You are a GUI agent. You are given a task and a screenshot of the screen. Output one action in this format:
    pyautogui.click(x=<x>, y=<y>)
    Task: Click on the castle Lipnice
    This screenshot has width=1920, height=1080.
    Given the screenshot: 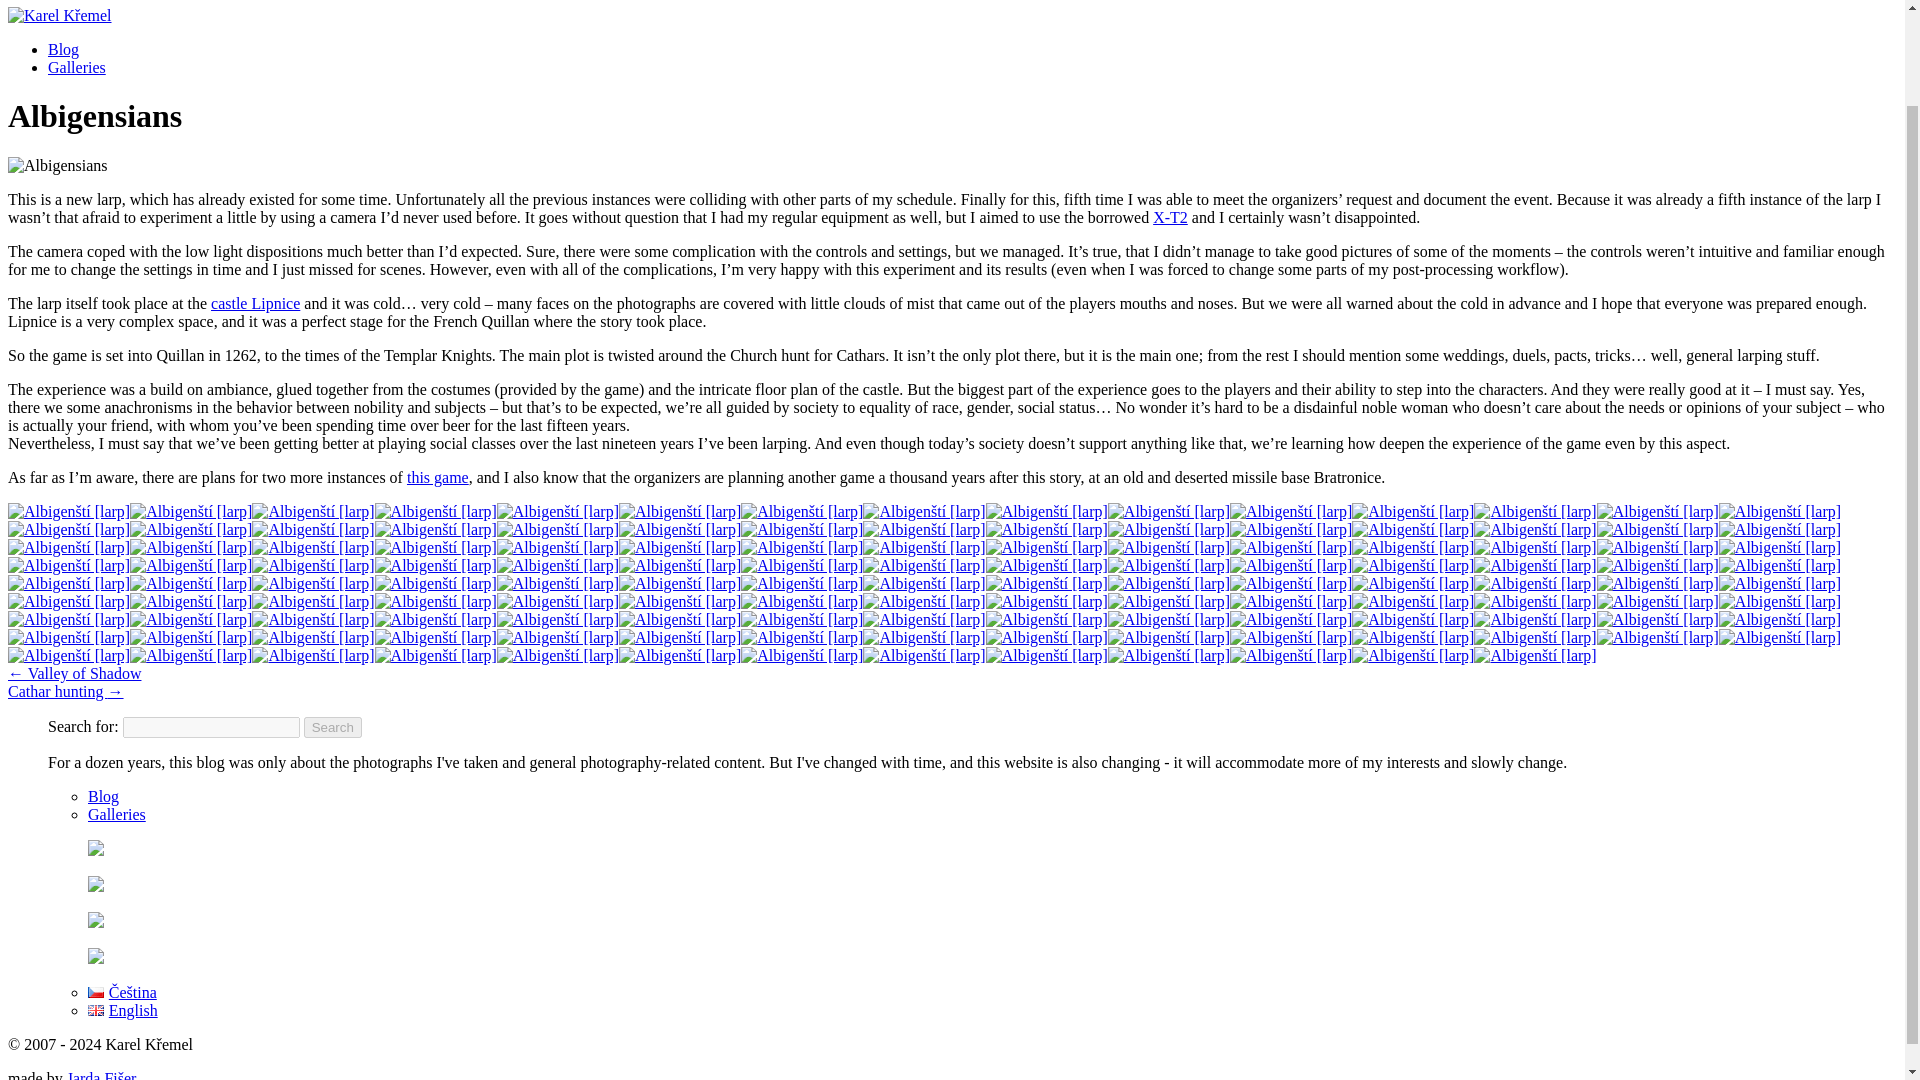 What is the action you would take?
    pyautogui.click(x=255, y=303)
    